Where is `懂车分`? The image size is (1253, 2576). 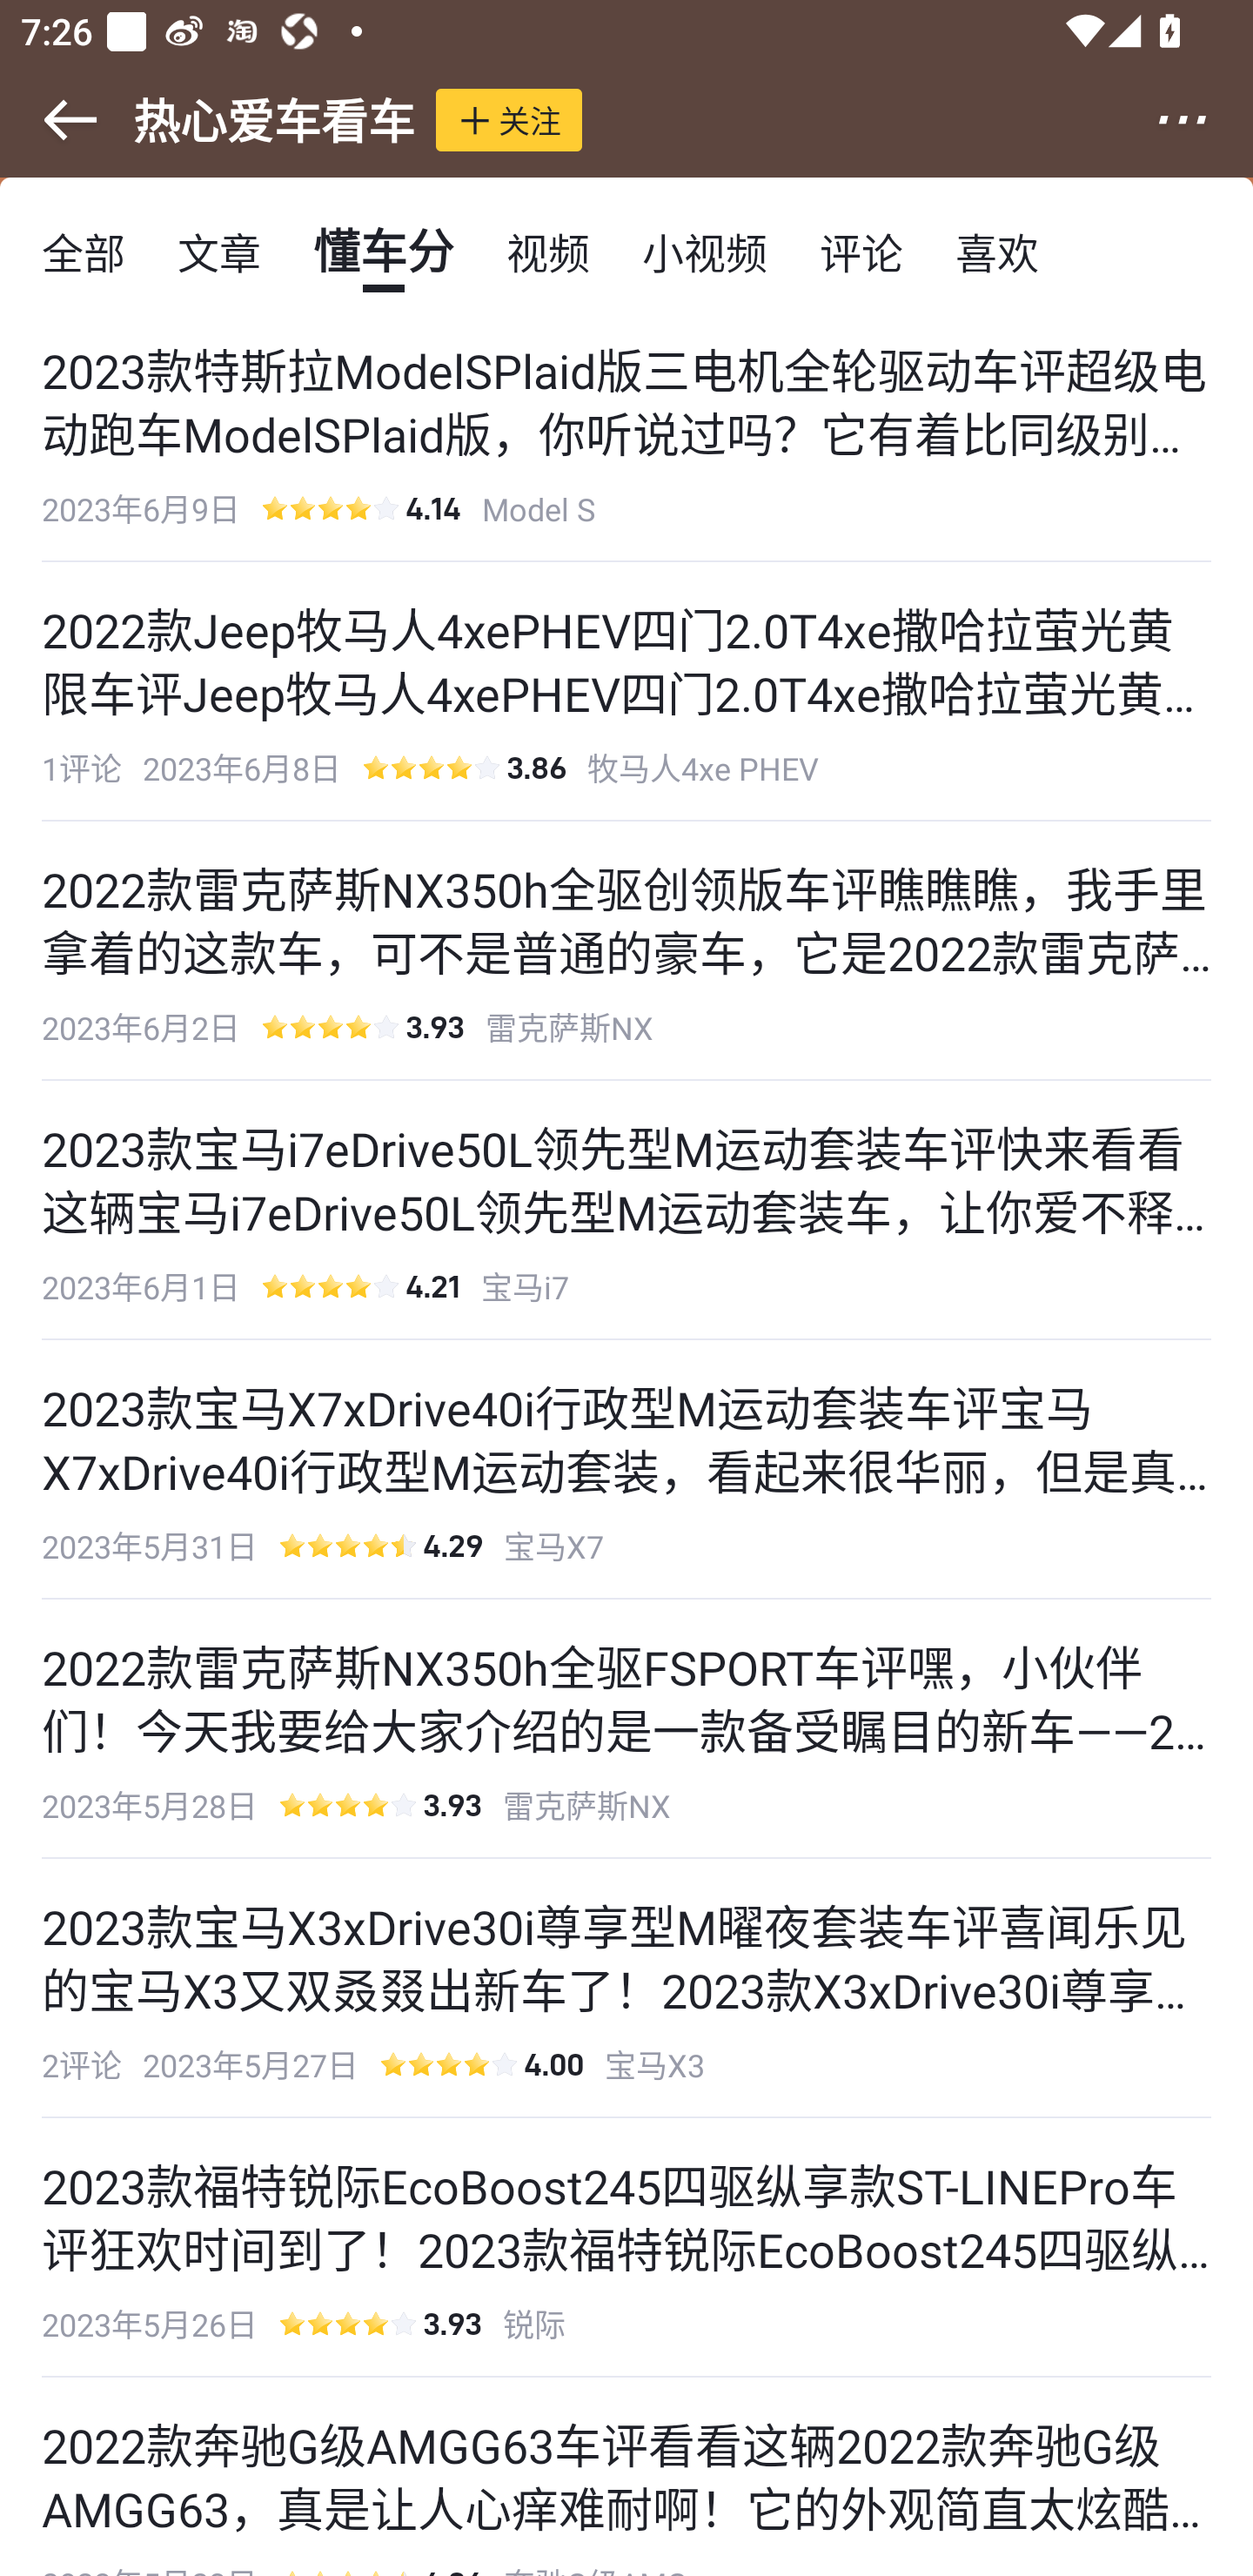 懂车分 is located at coordinates (383, 251).